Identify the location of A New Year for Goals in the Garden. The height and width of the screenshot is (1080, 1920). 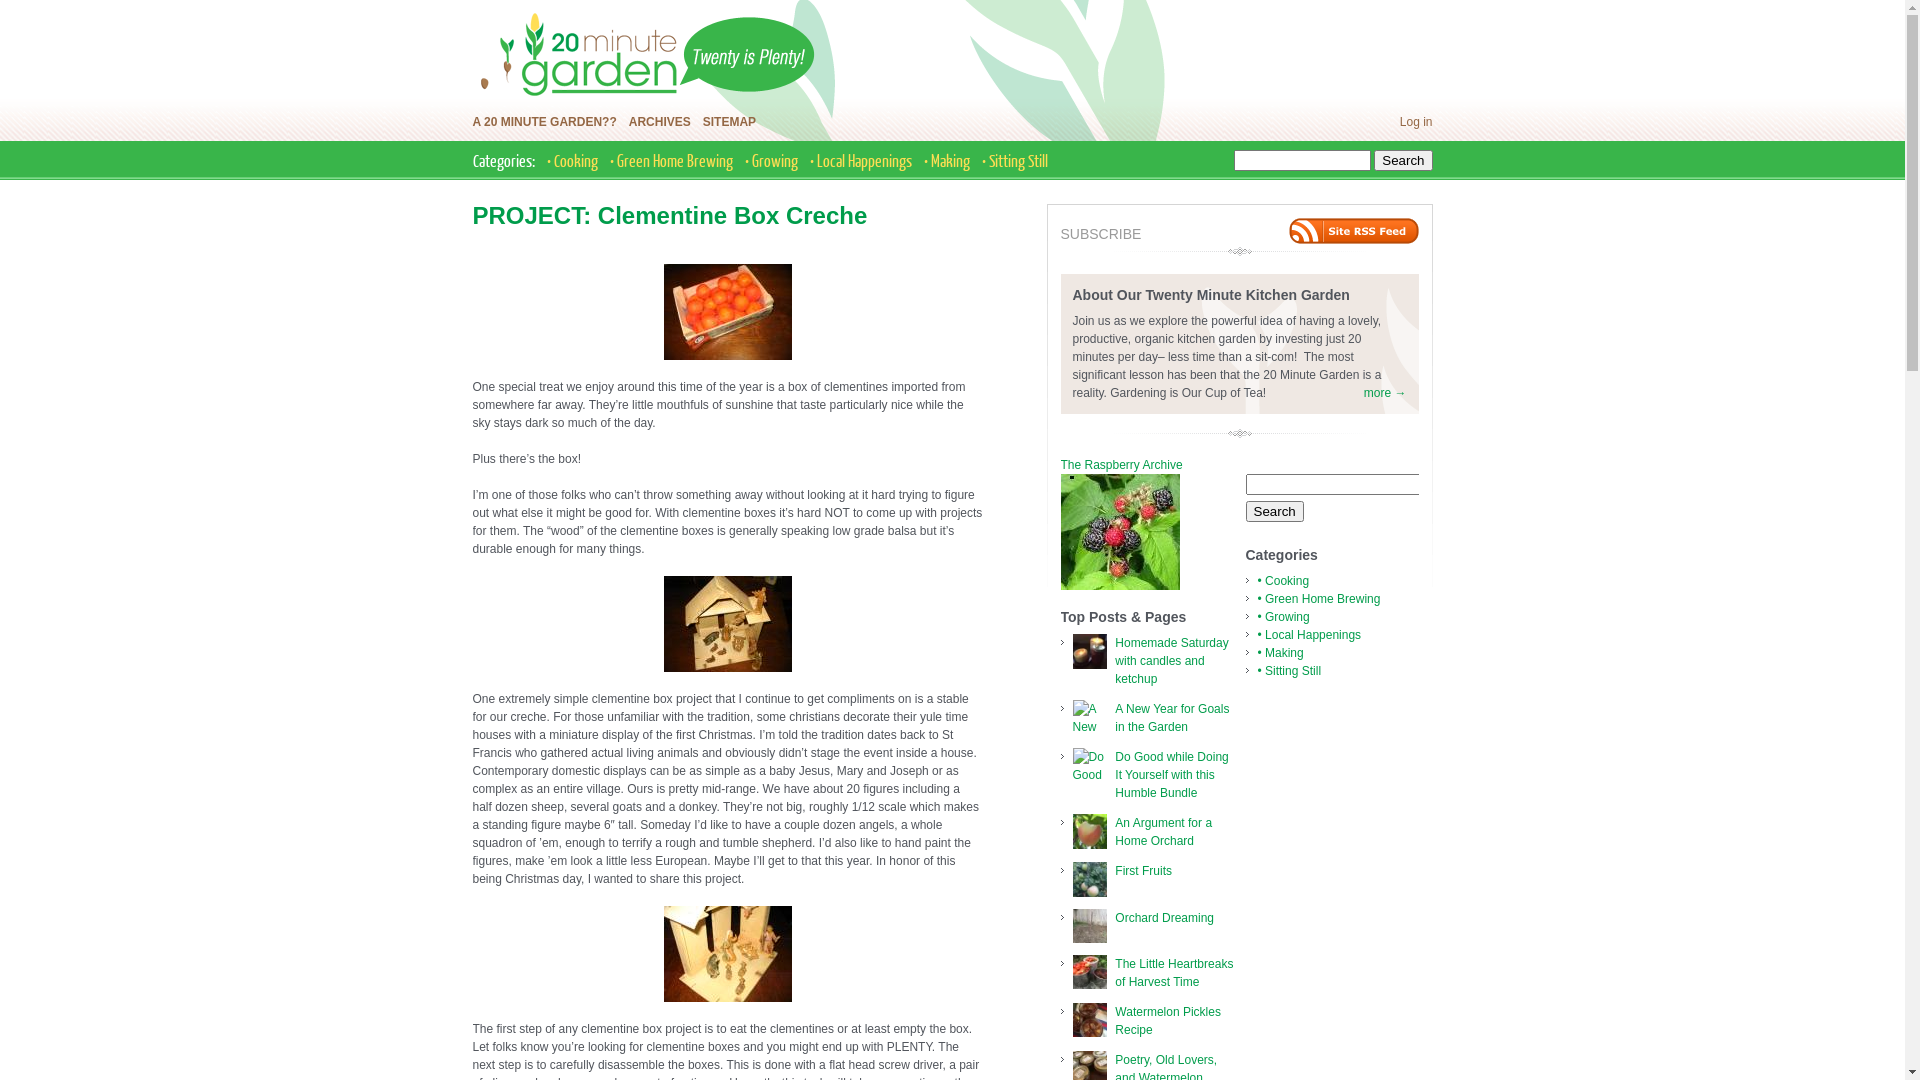
(1172, 718).